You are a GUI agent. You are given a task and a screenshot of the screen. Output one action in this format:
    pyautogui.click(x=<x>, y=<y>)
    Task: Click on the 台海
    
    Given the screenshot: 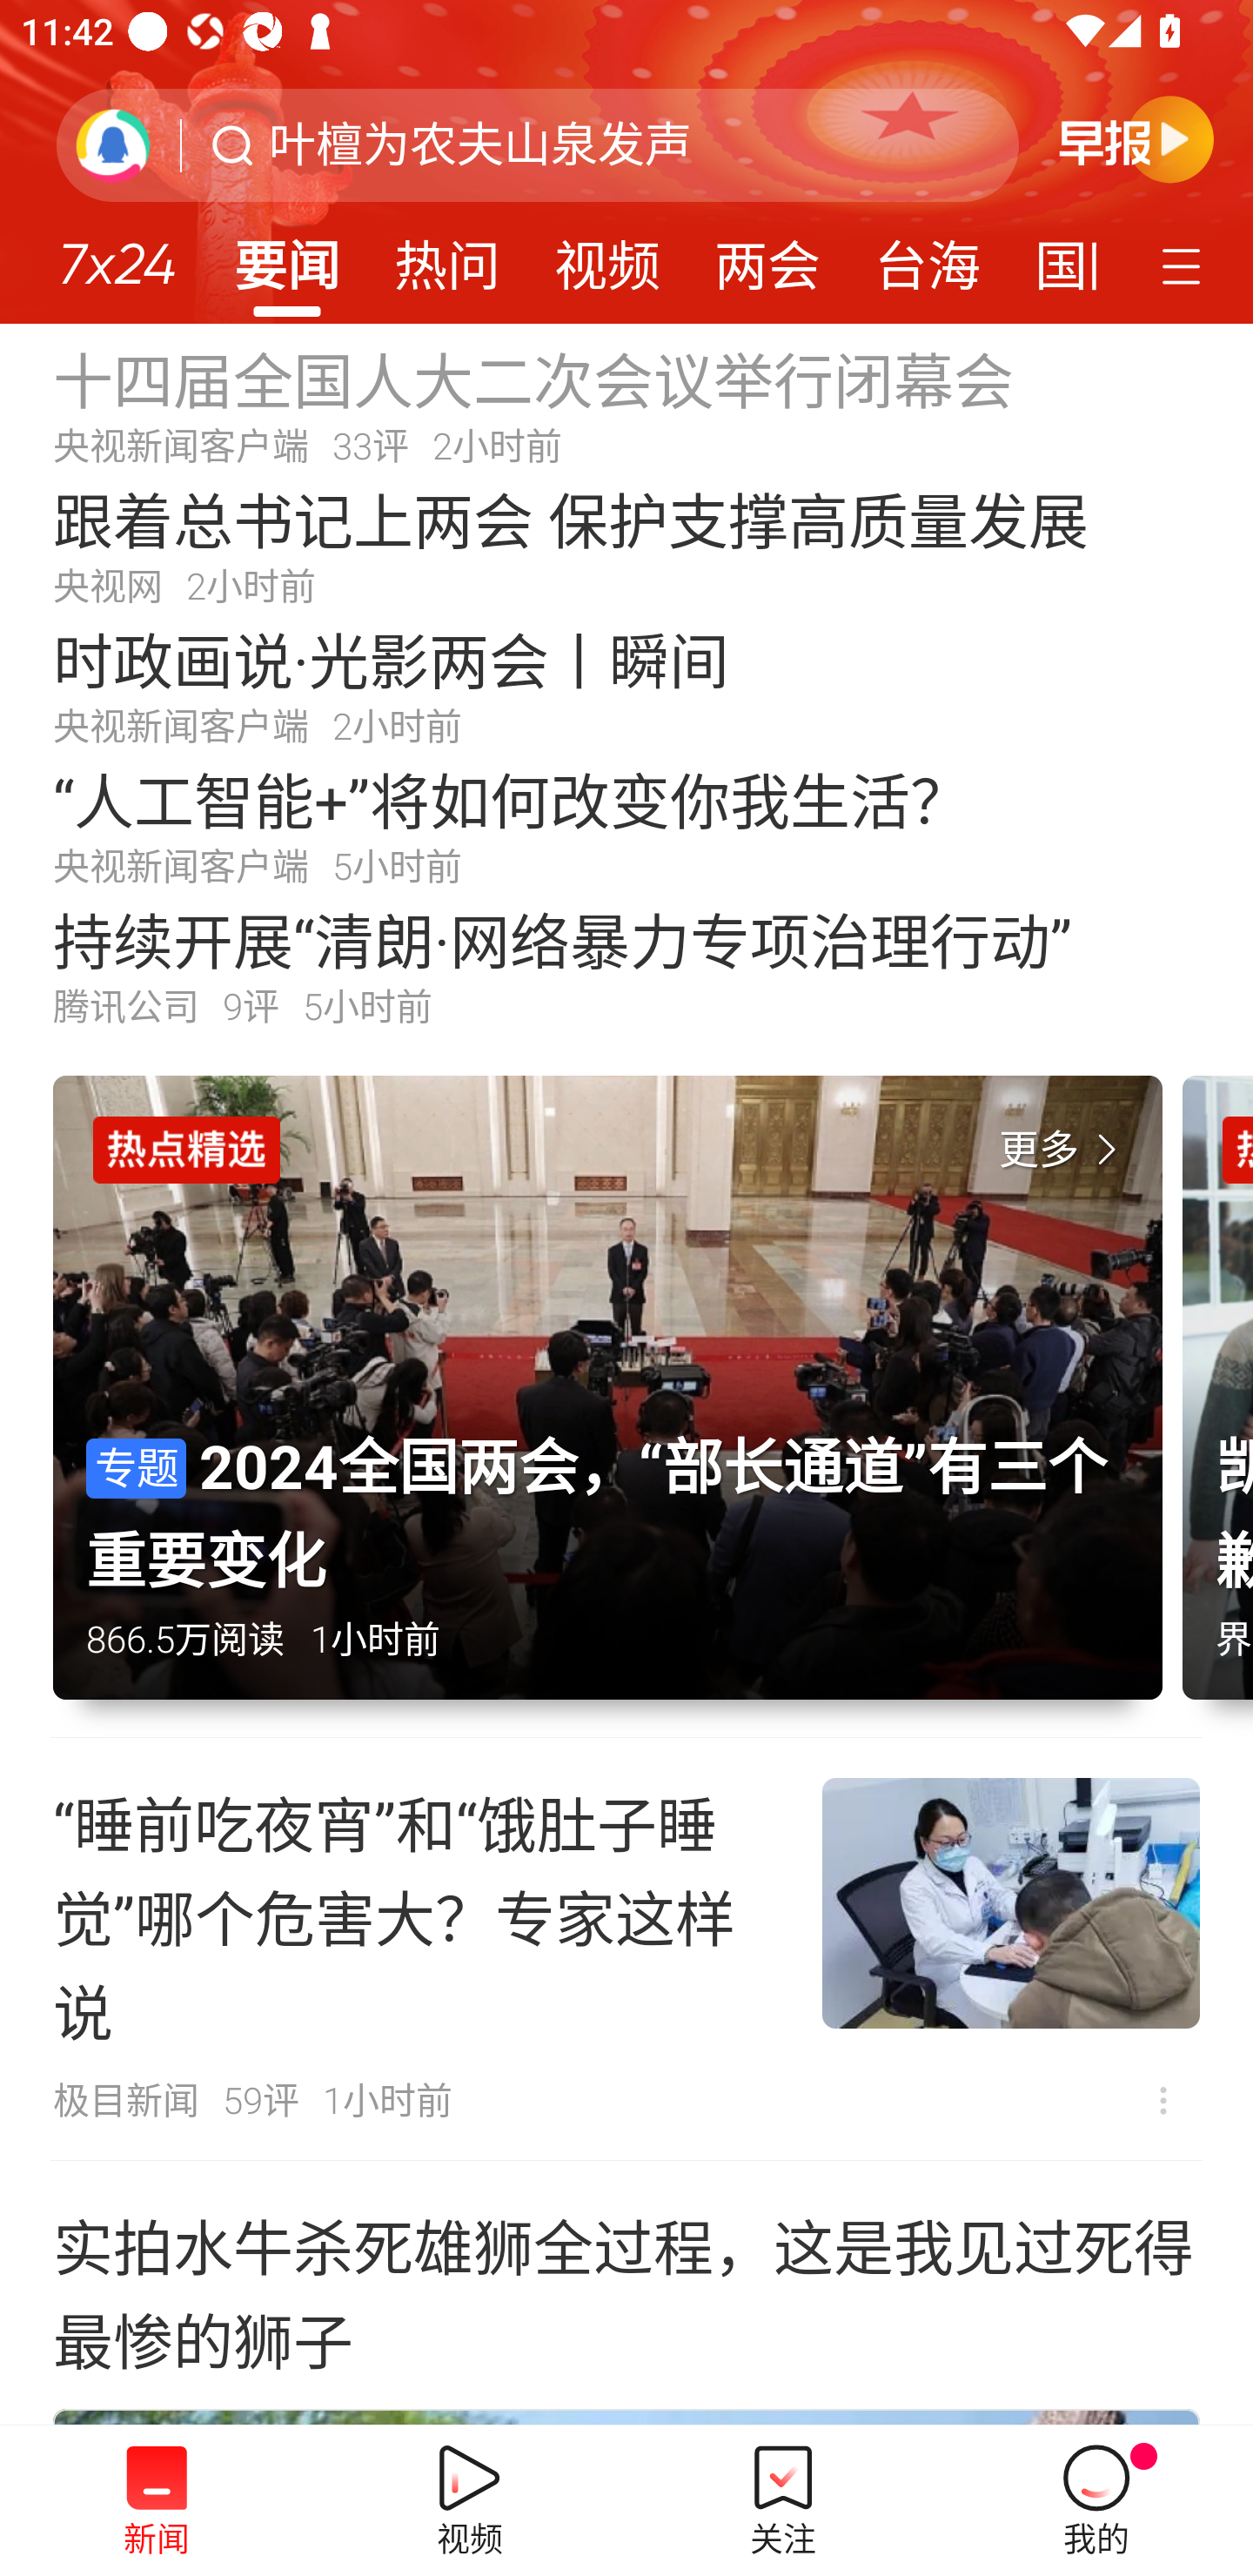 What is the action you would take?
    pyautogui.click(x=927, y=256)
    